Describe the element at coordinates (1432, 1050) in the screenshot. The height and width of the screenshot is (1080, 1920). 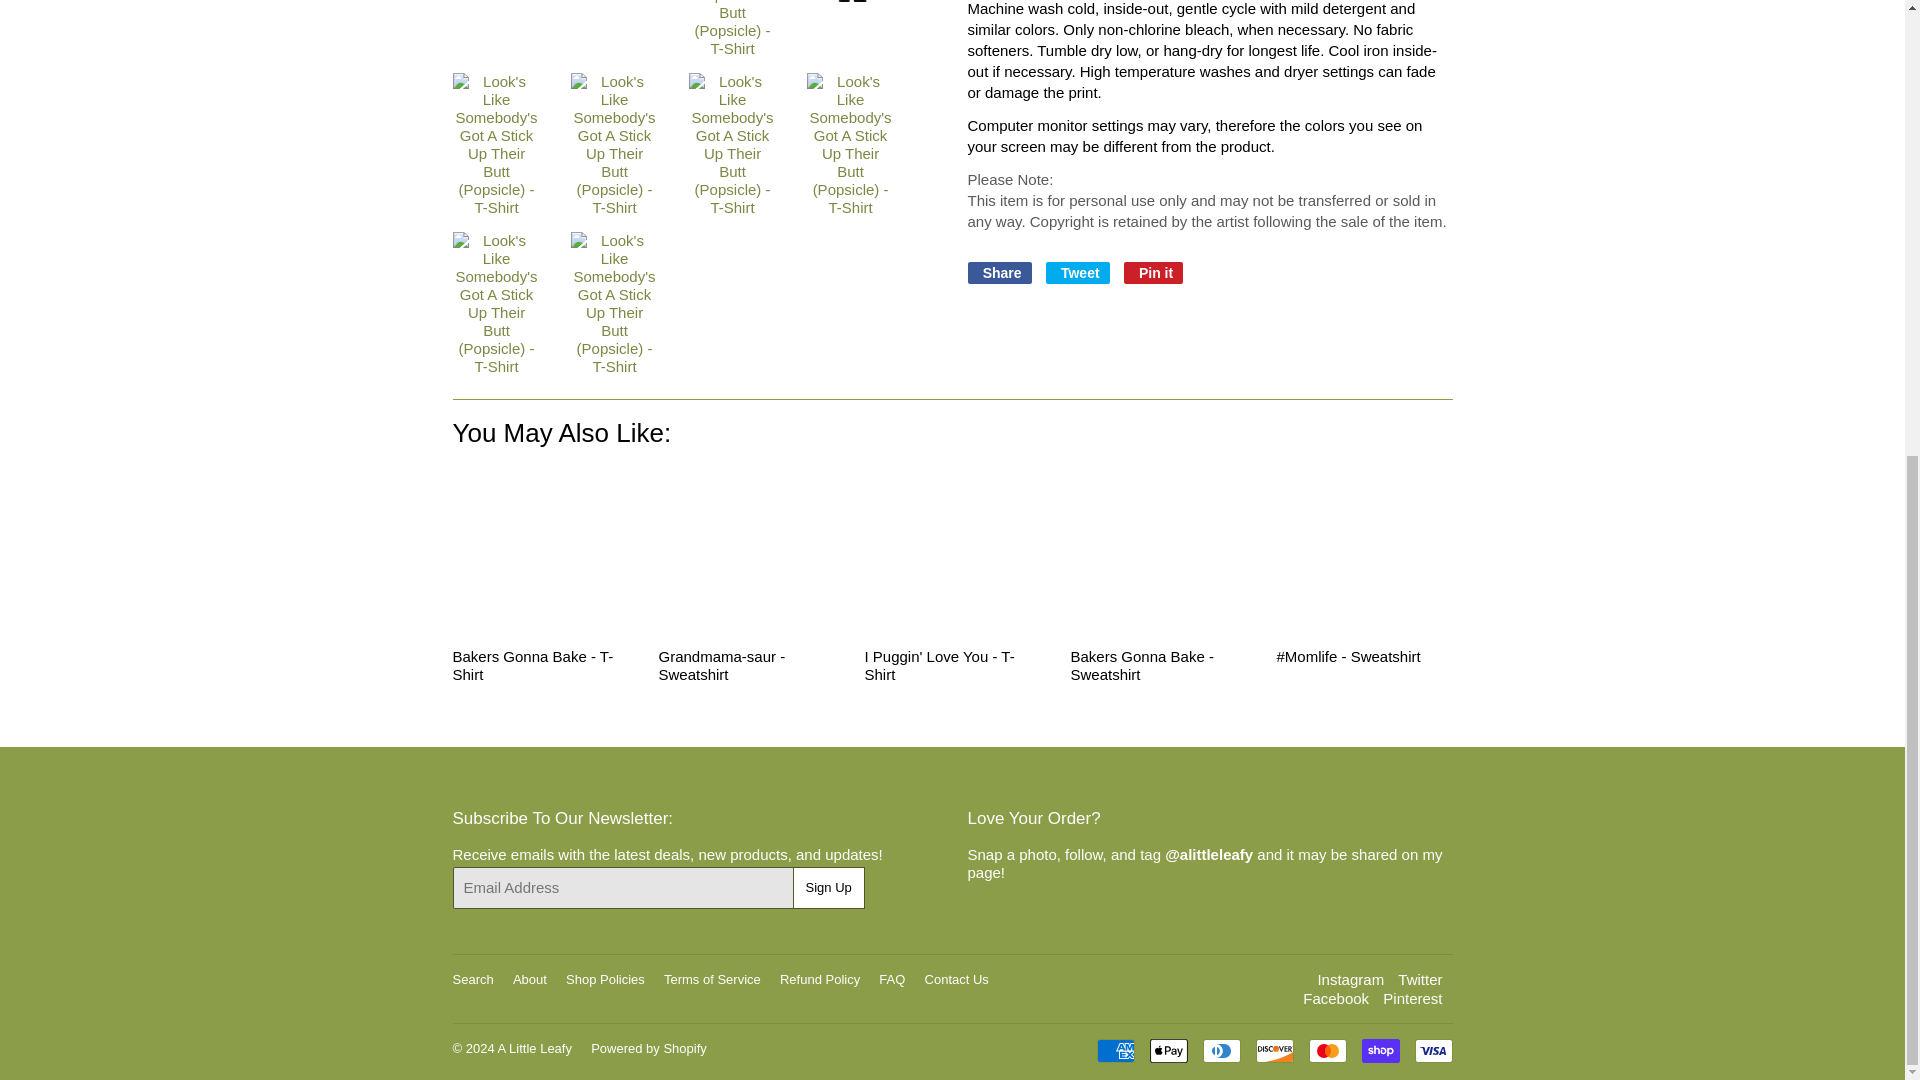
I see `Visa` at that location.